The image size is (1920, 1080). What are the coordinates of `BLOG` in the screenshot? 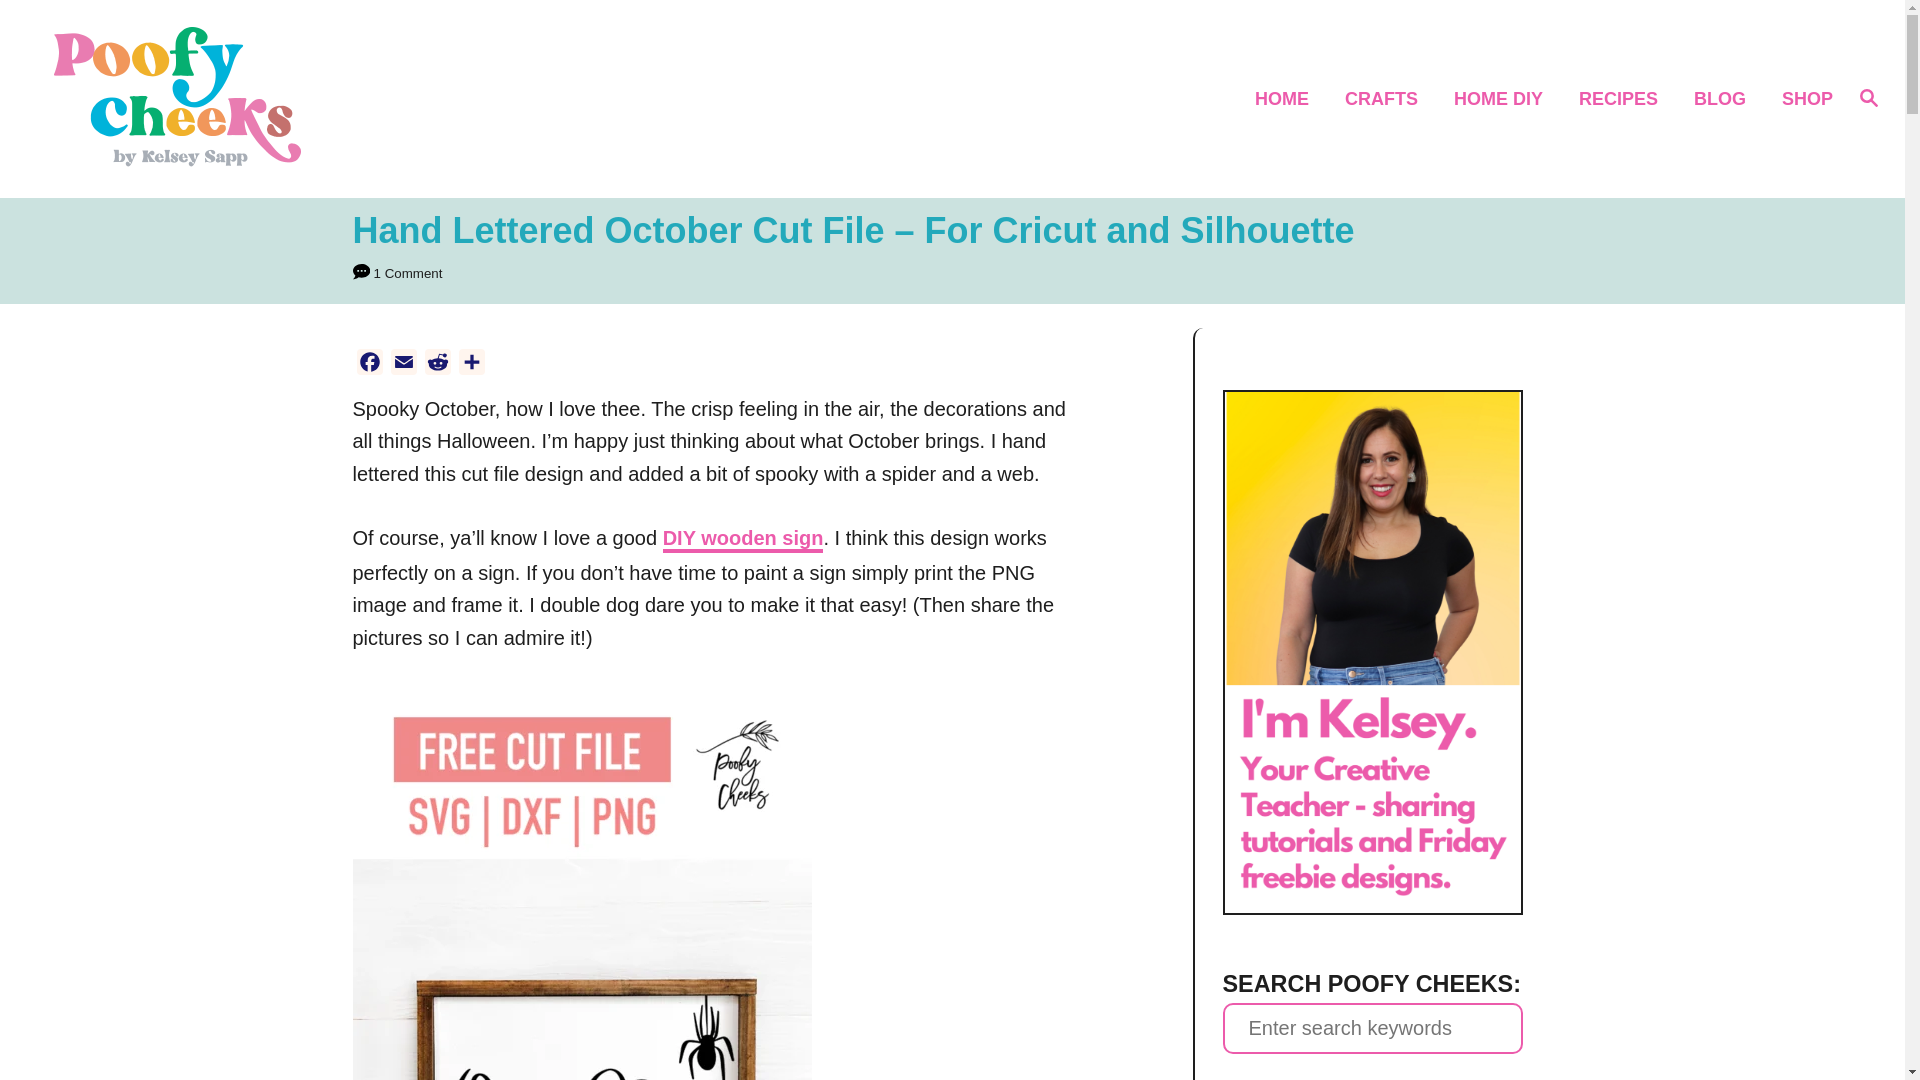 It's located at (1726, 100).